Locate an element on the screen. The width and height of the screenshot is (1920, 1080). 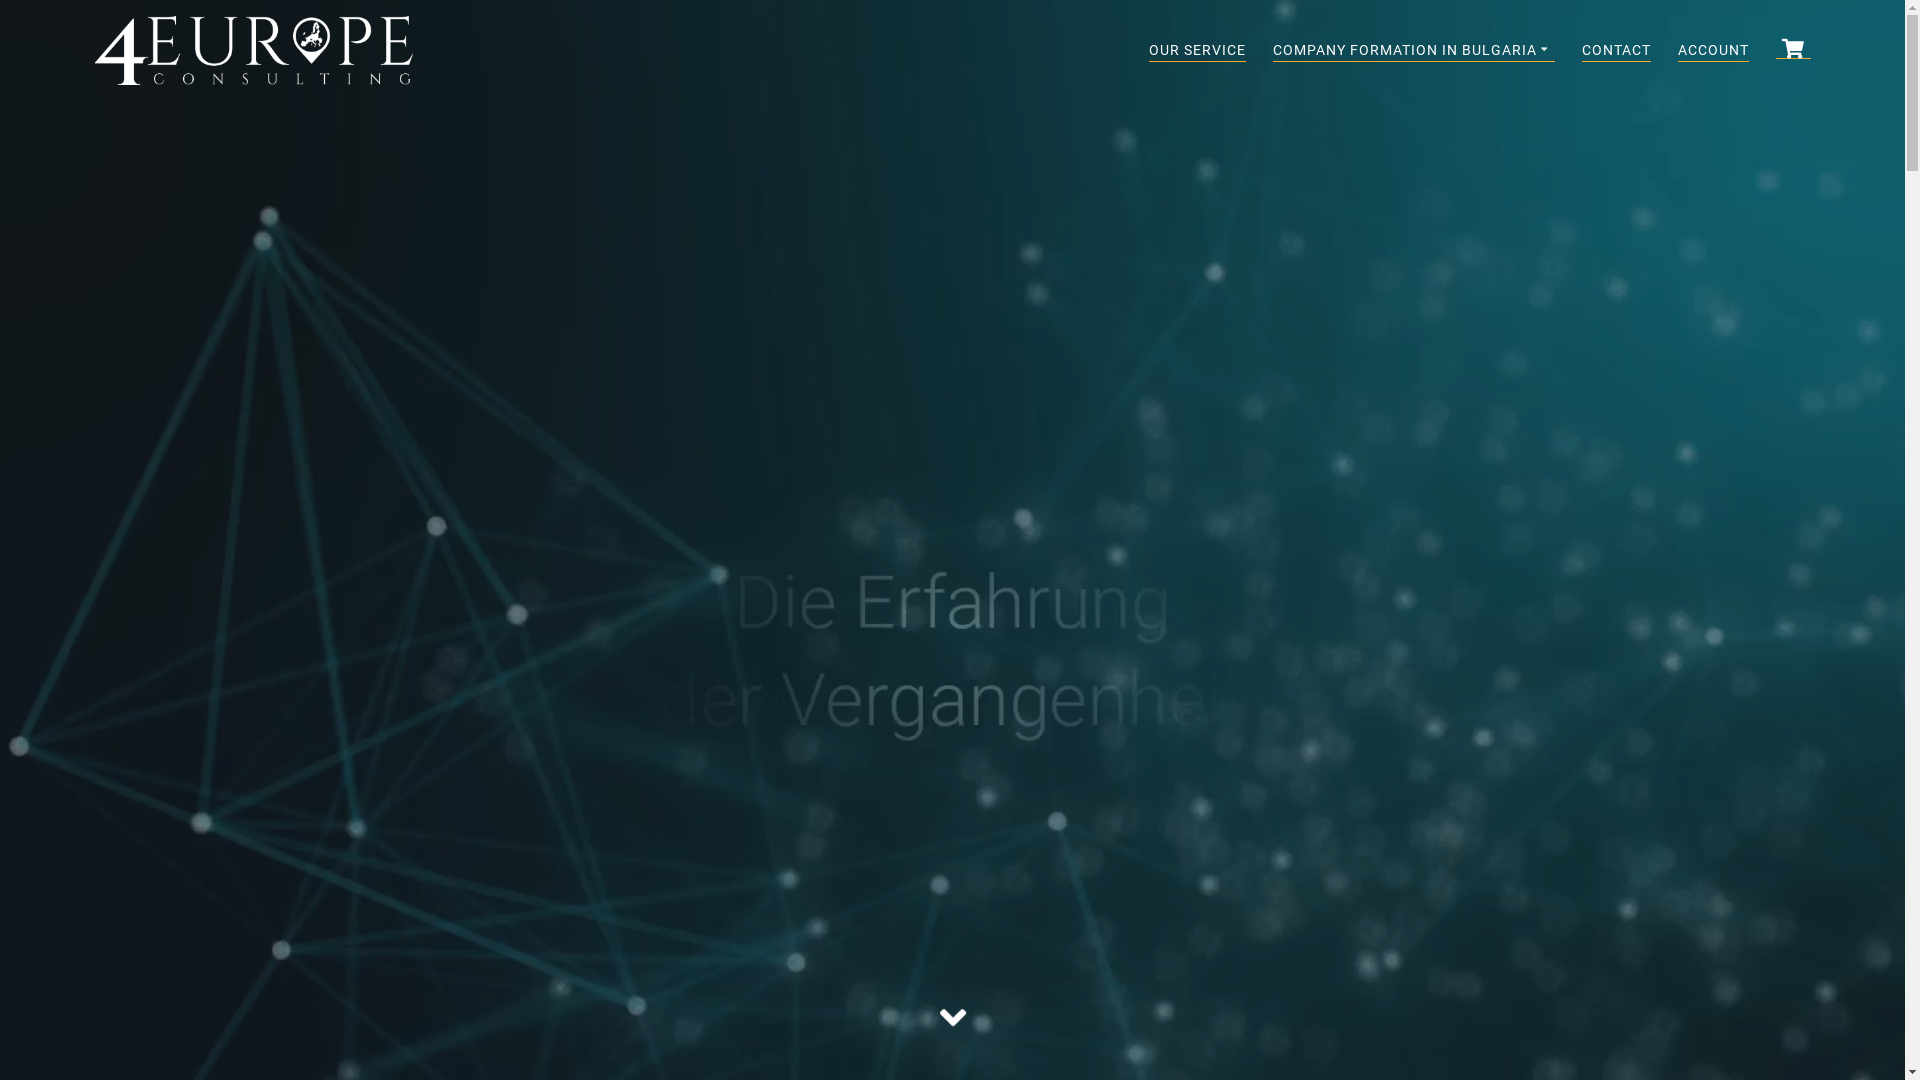
CONTACT is located at coordinates (1616, 50).